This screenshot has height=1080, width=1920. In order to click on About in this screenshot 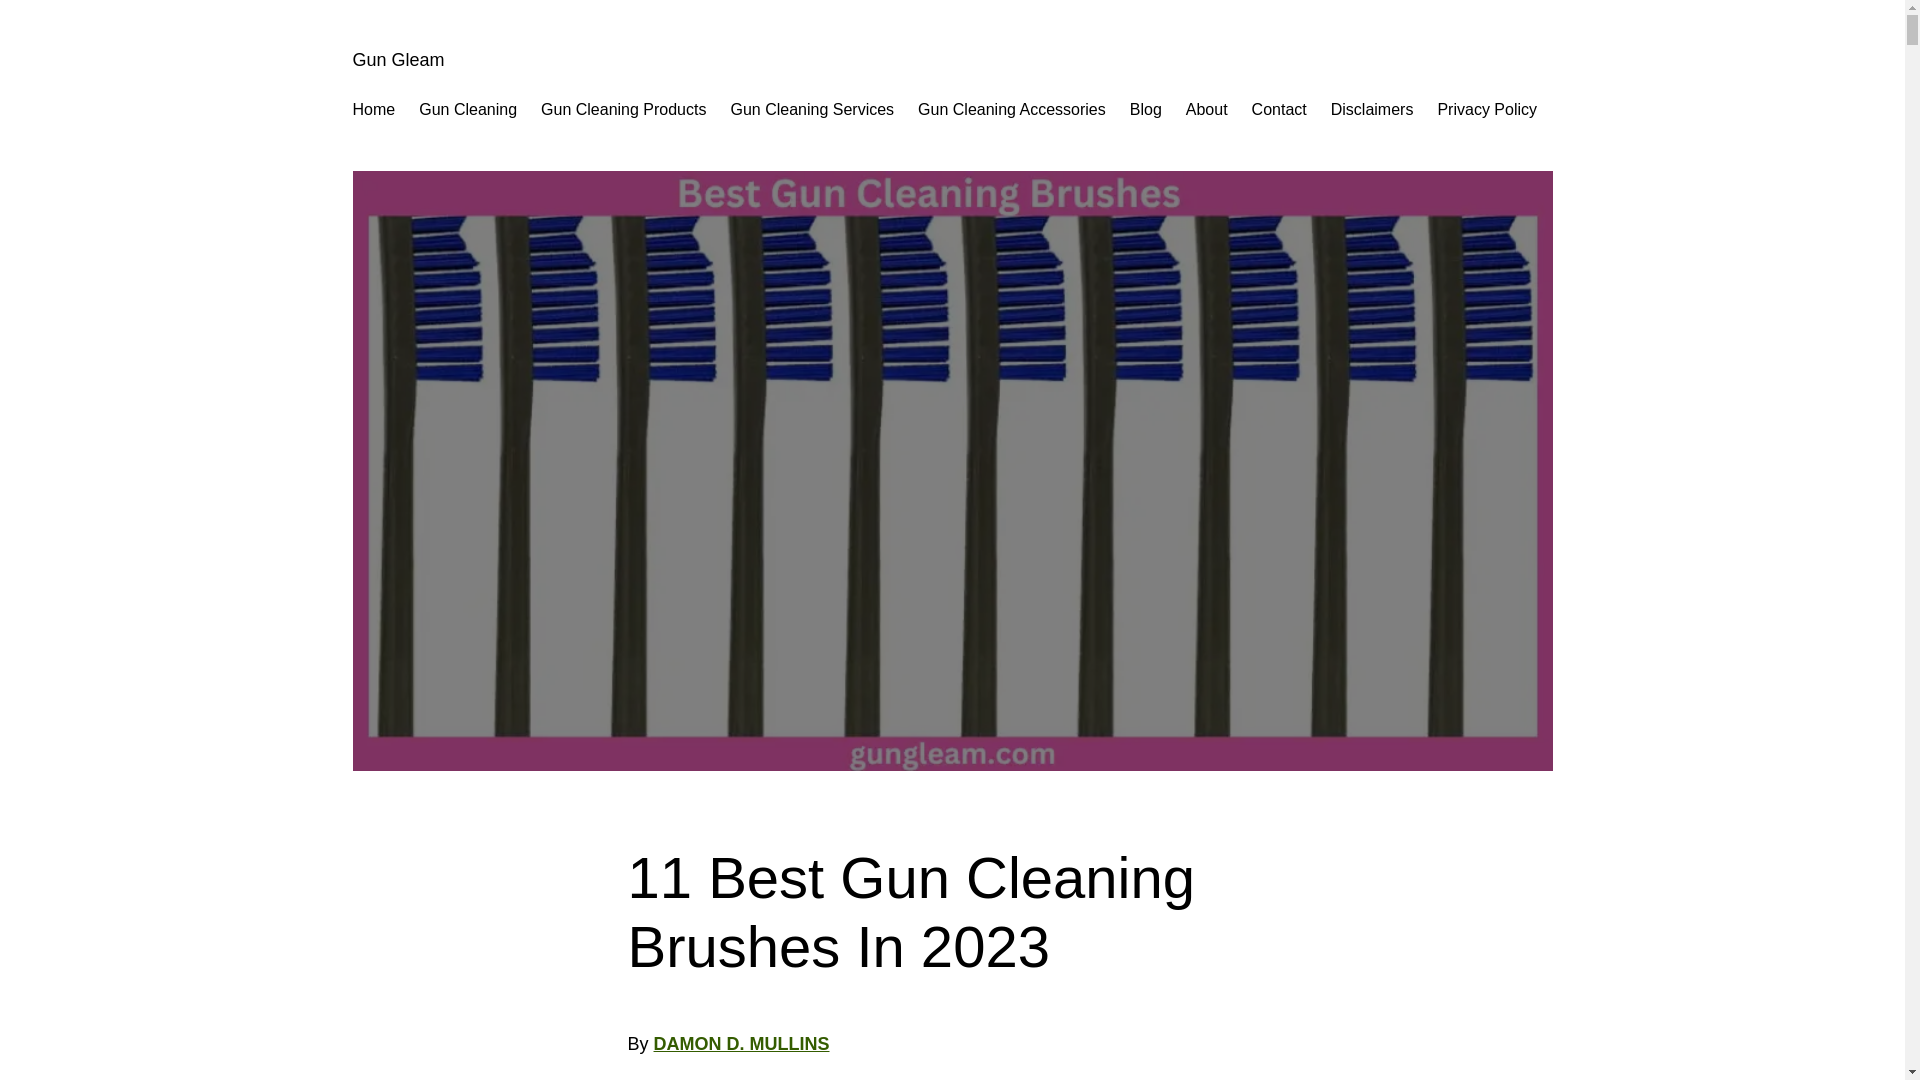, I will do `click(1207, 110)`.